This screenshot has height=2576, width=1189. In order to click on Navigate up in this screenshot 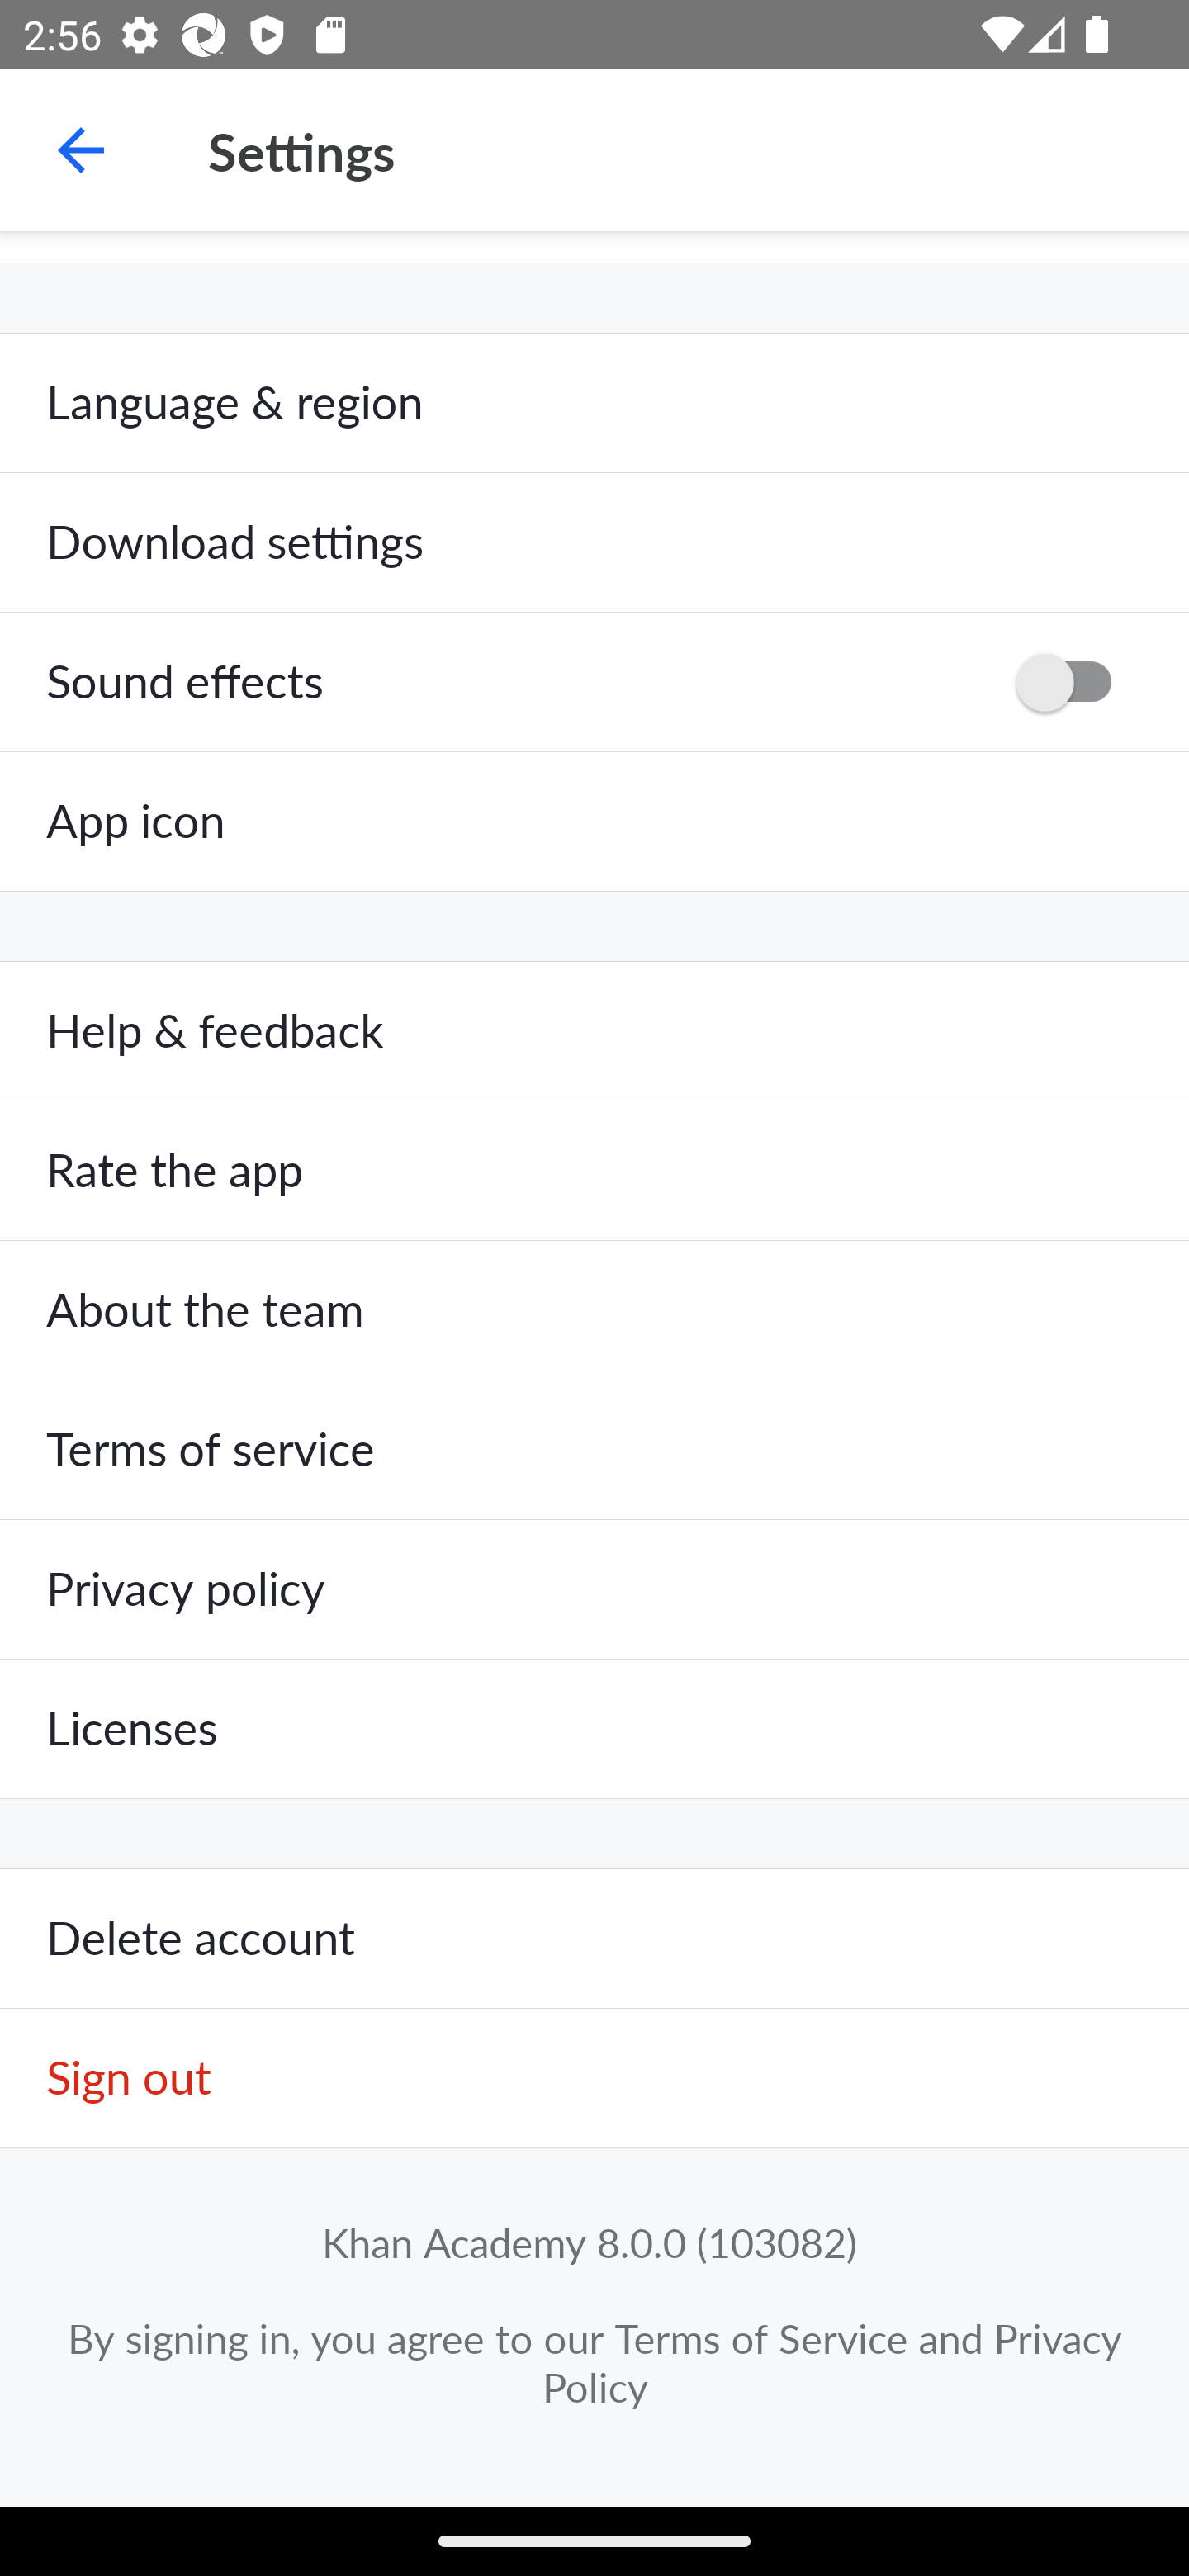, I will do `click(81, 150)`.